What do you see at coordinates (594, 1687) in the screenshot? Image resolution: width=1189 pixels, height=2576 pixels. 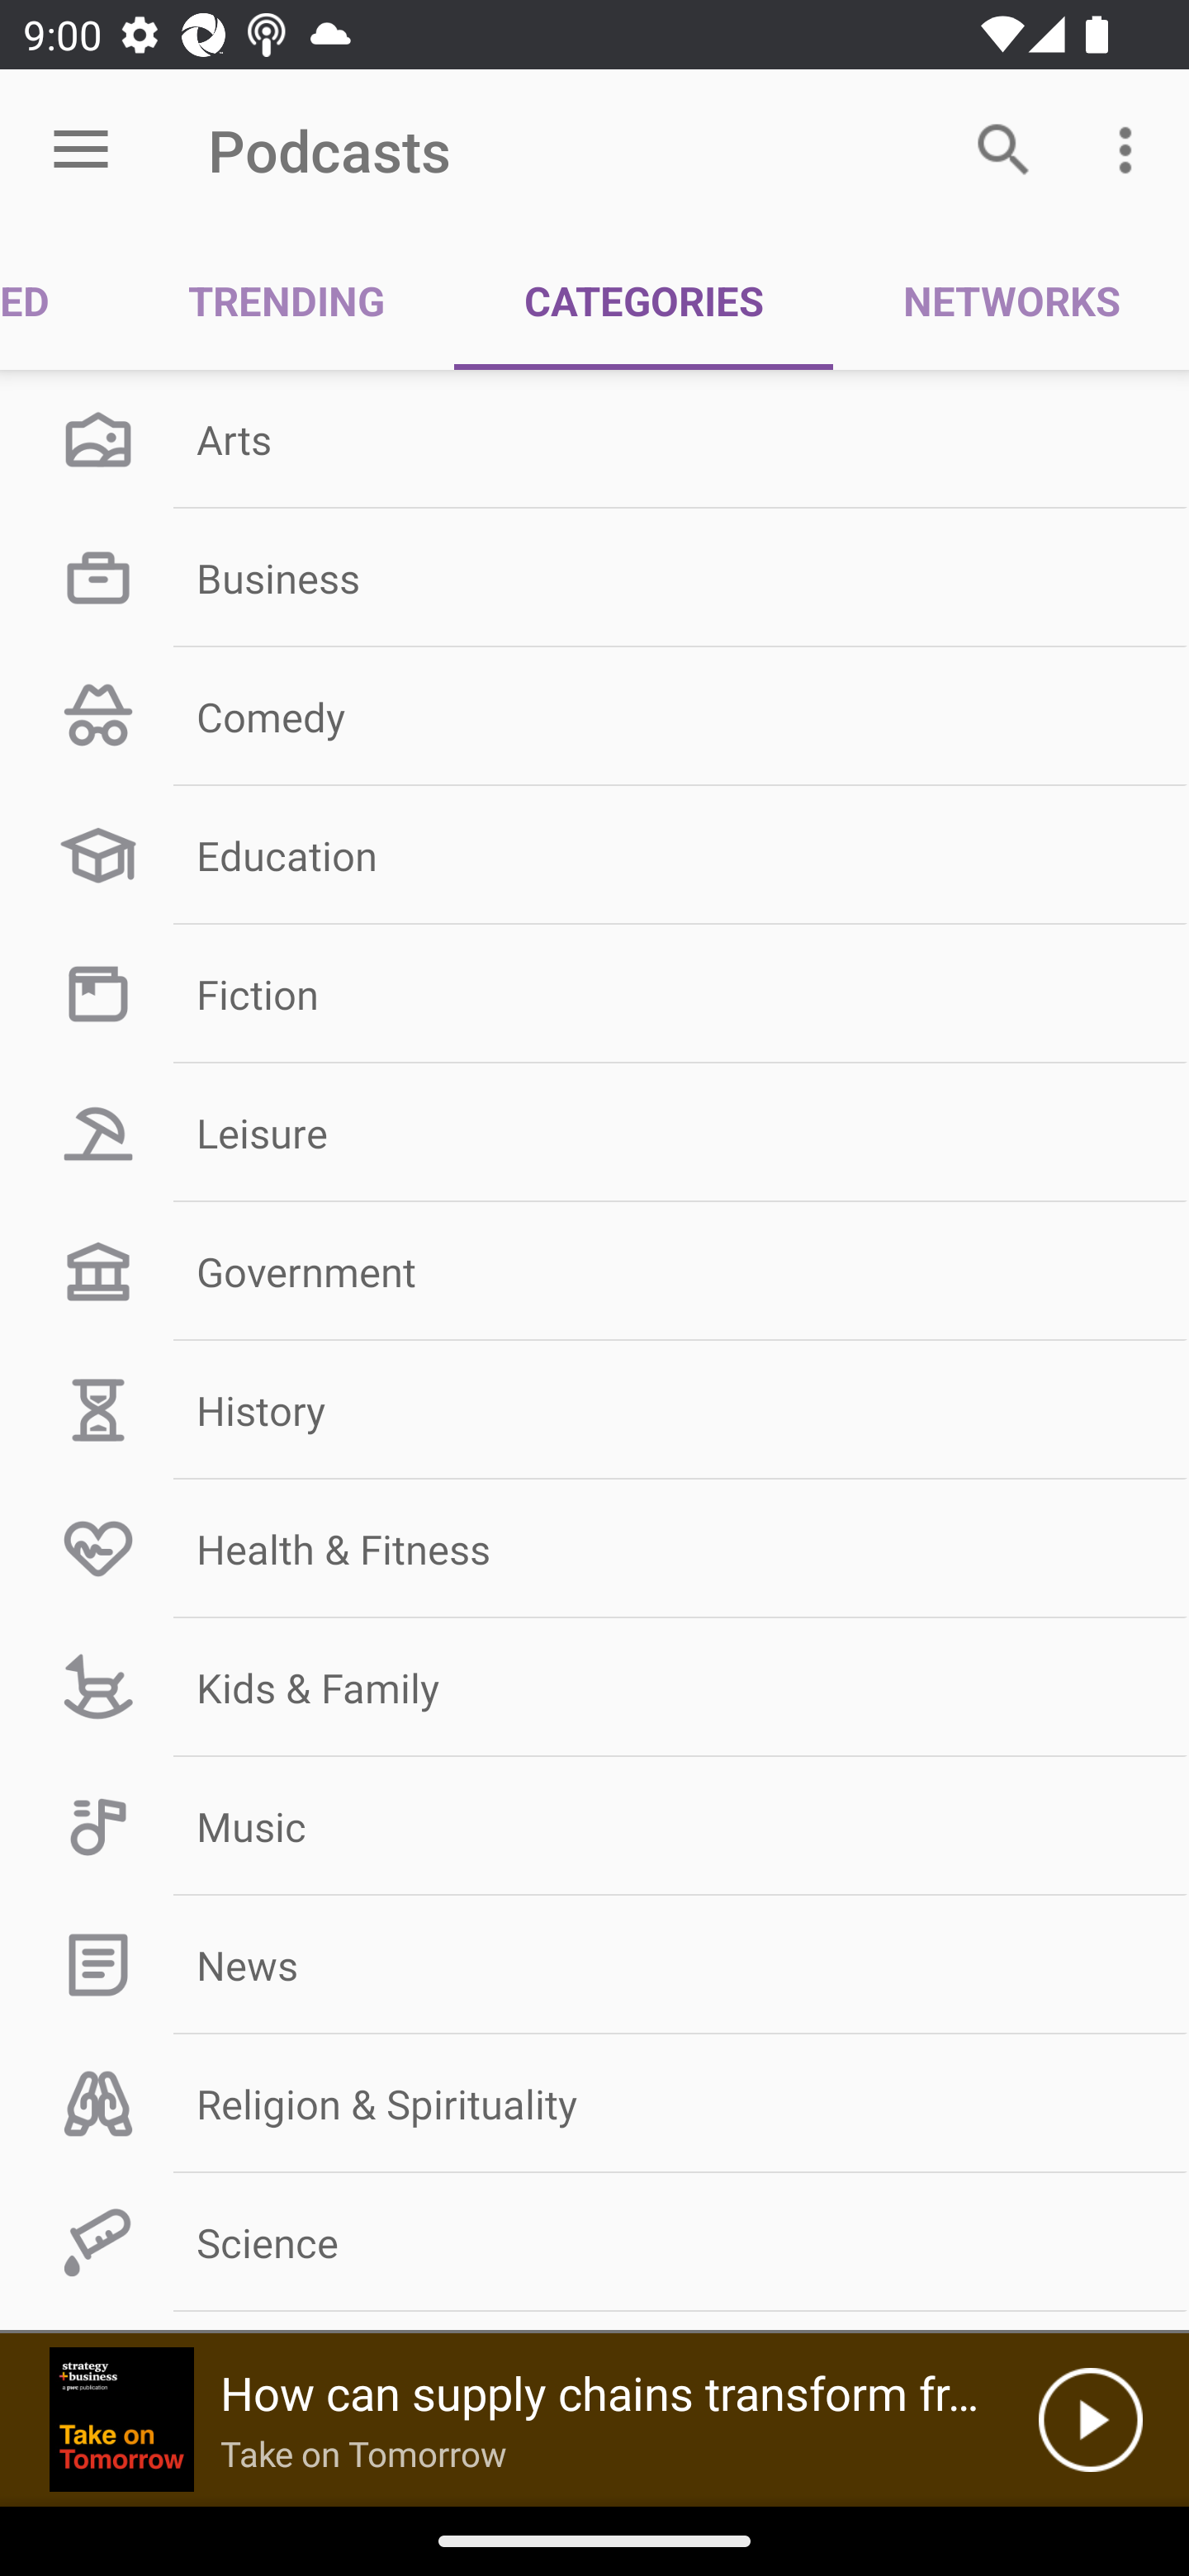 I see `Kids & Family` at bounding box center [594, 1687].